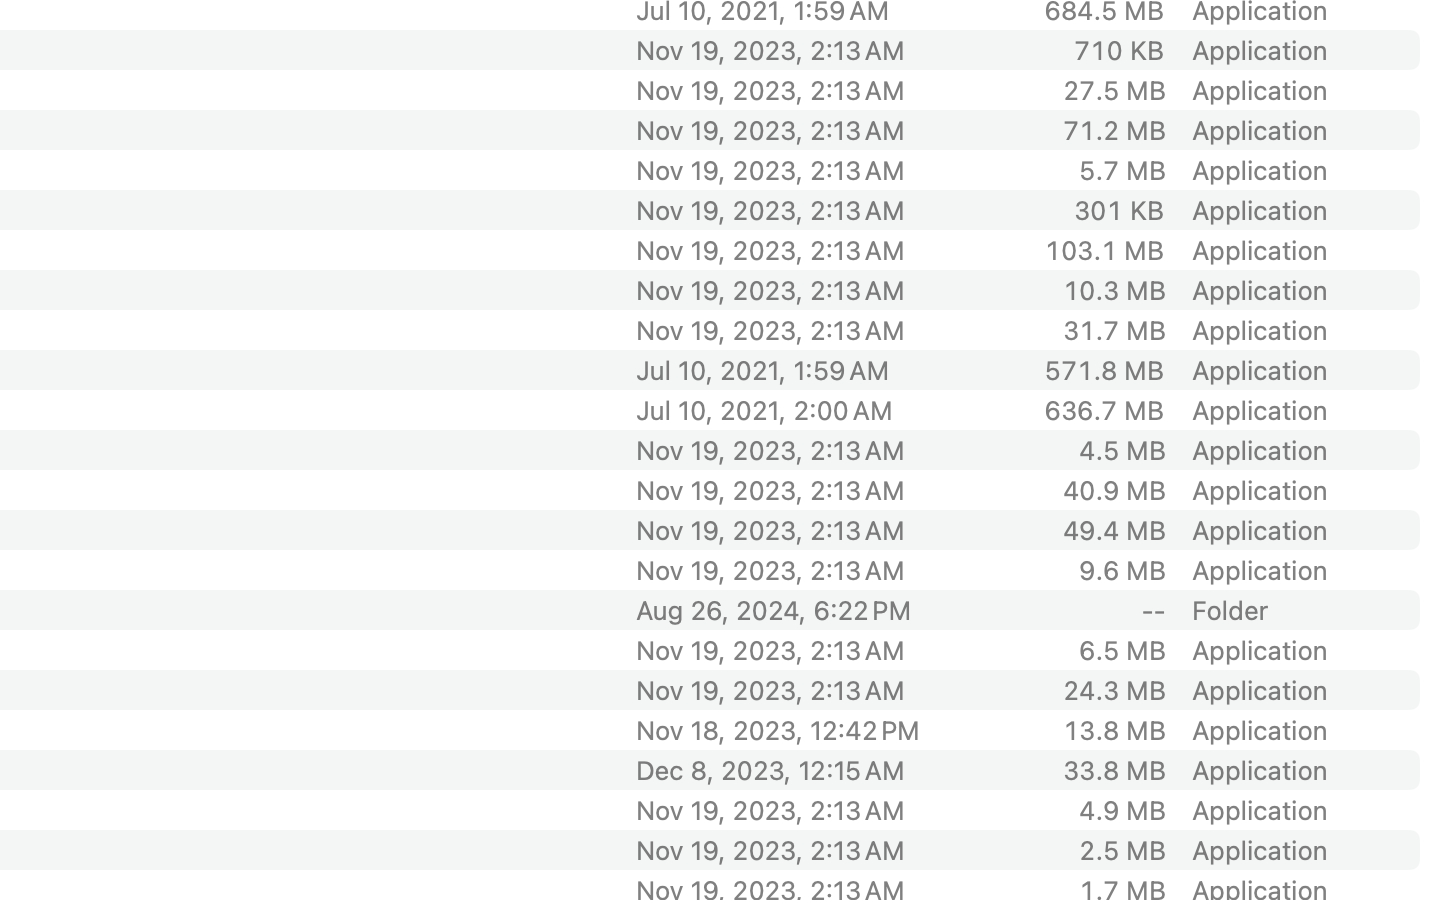 This screenshot has width=1440, height=900. What do you see at coordinates (1104, 410) in the screenshot?
I see `636.7 MB` at bounding box center [1104, 410].